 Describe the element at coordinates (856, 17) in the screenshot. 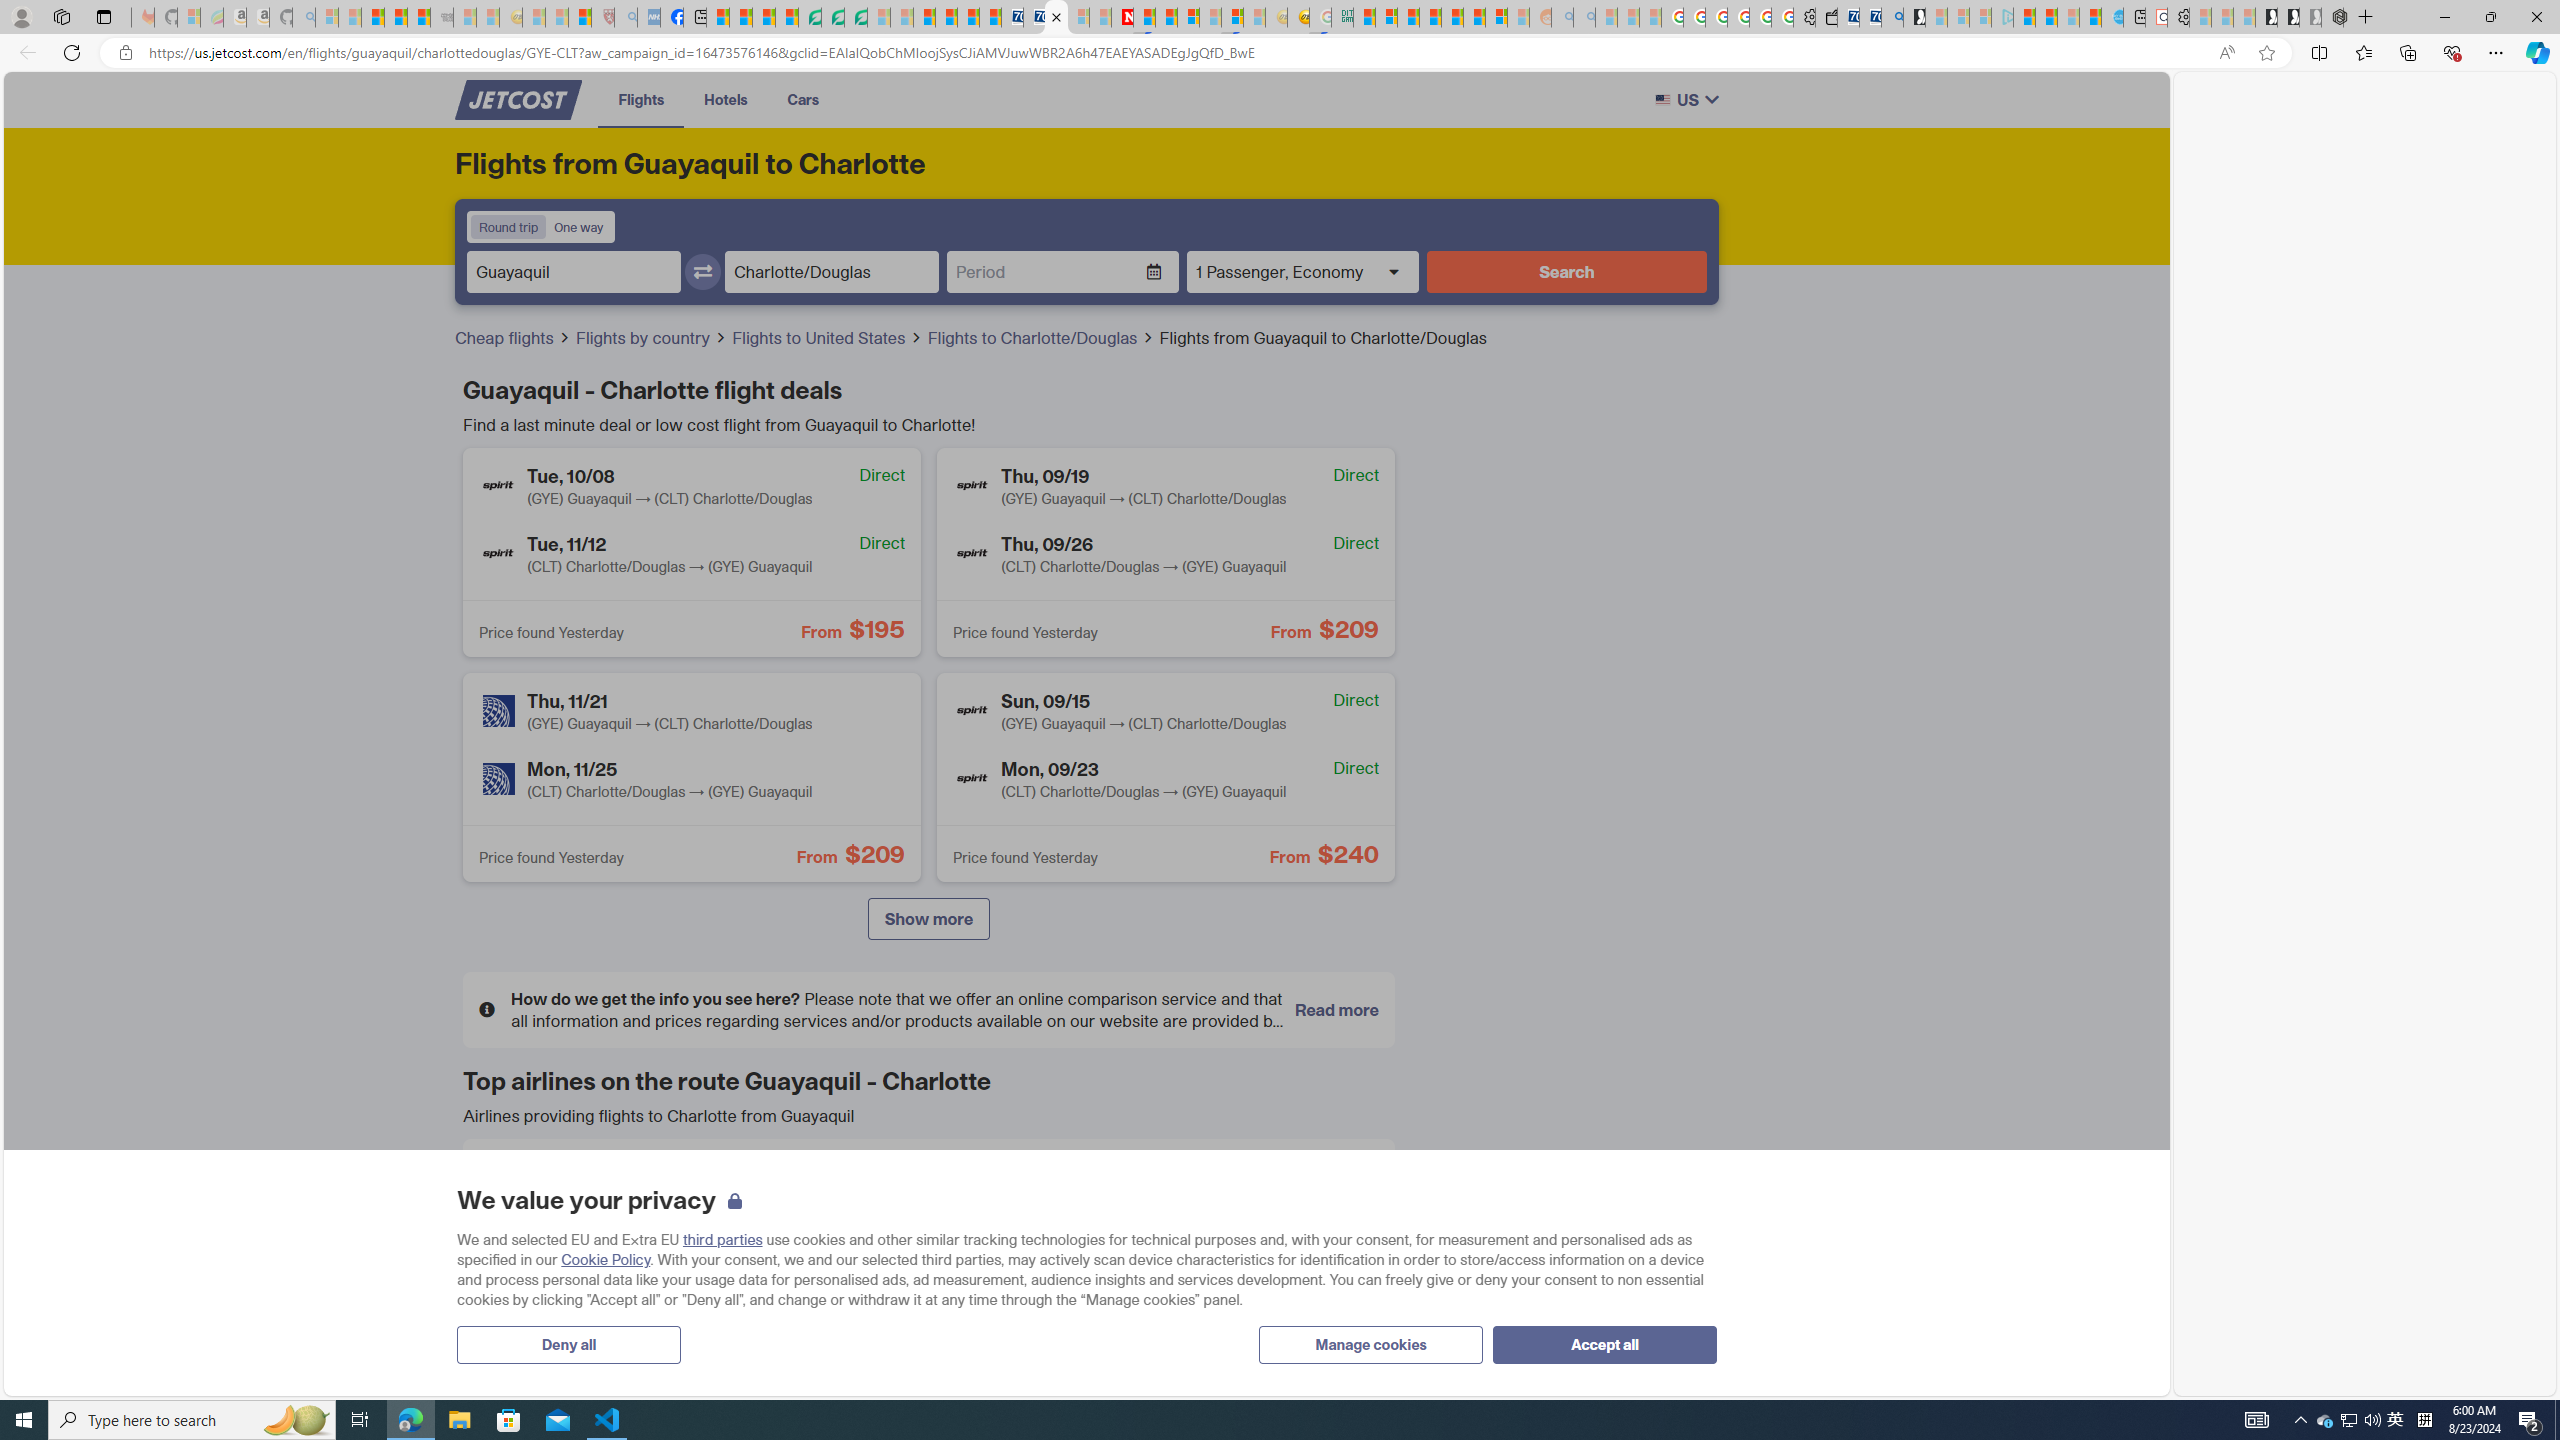

I see `Microsoft Word - consumer-privacy address update 2.2021` at that location.